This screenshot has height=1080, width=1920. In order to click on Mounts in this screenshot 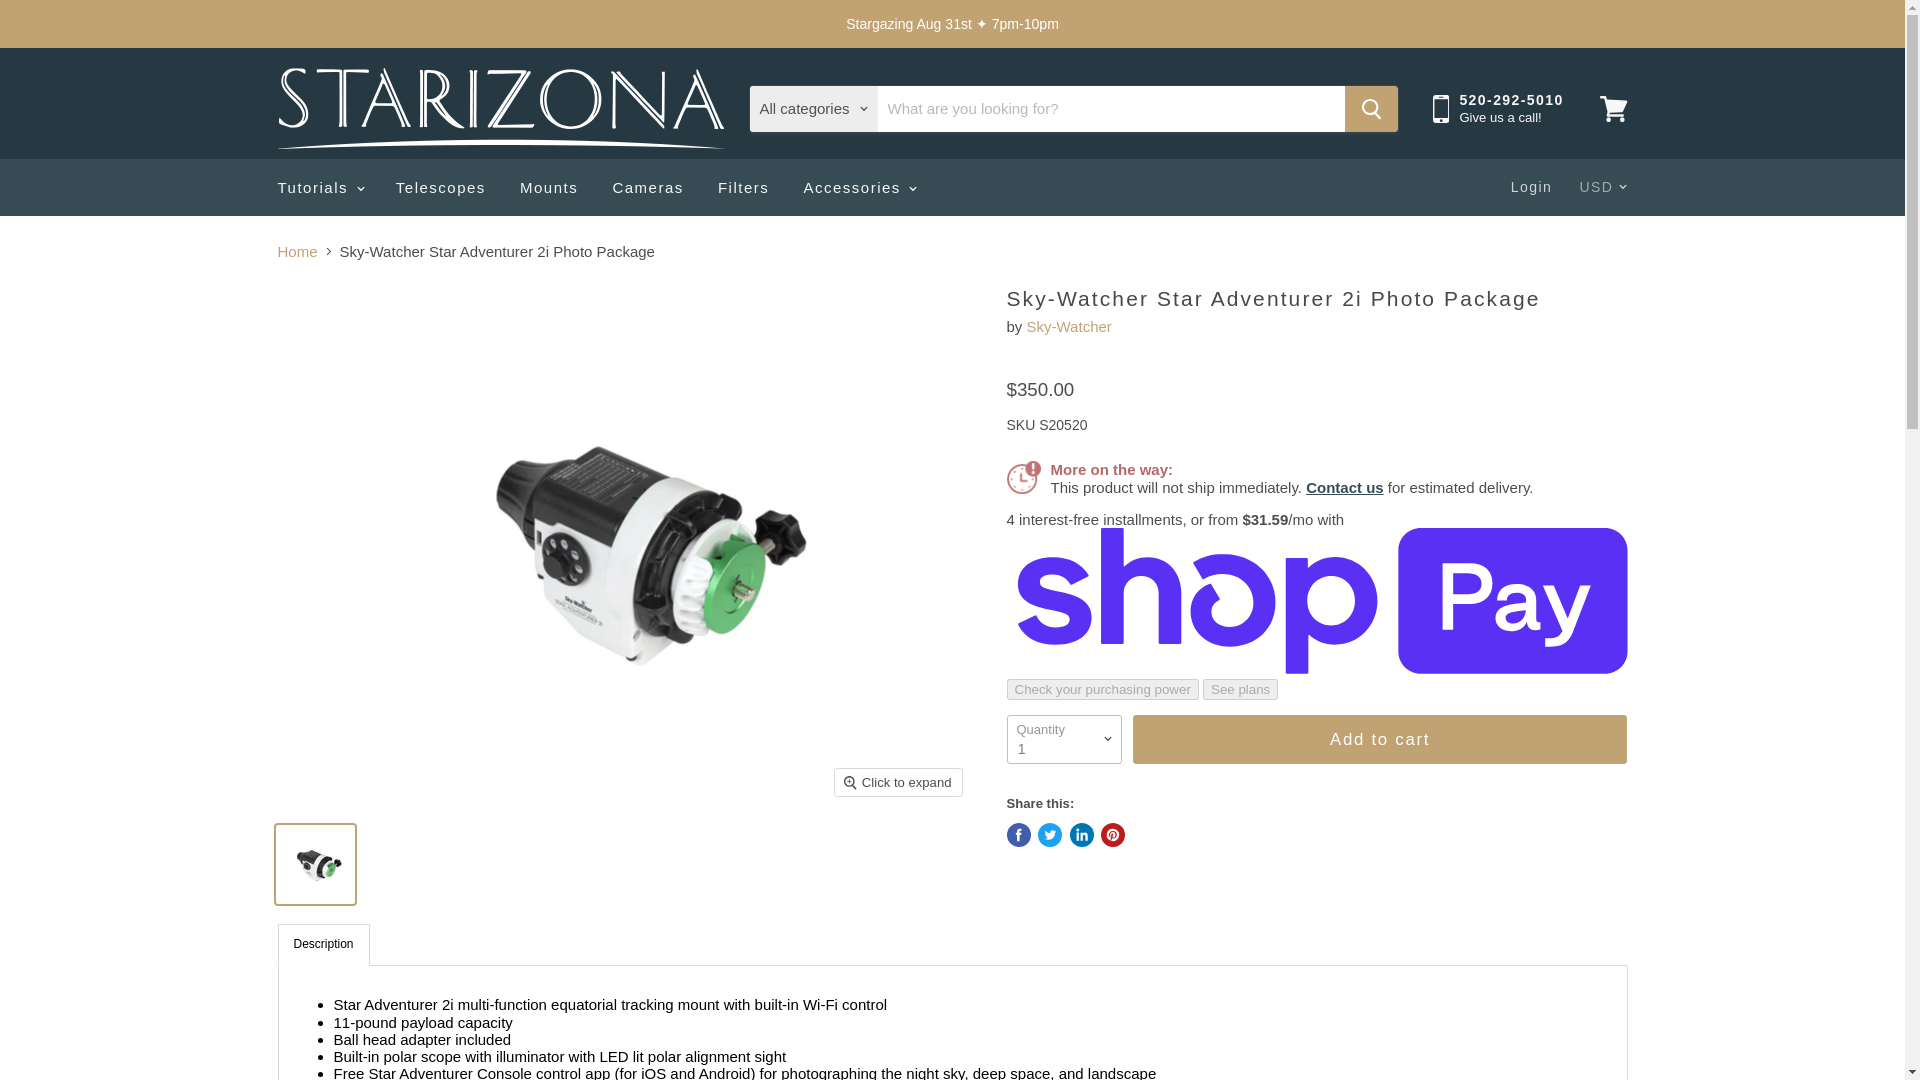, I will do `click(548, 188)`.